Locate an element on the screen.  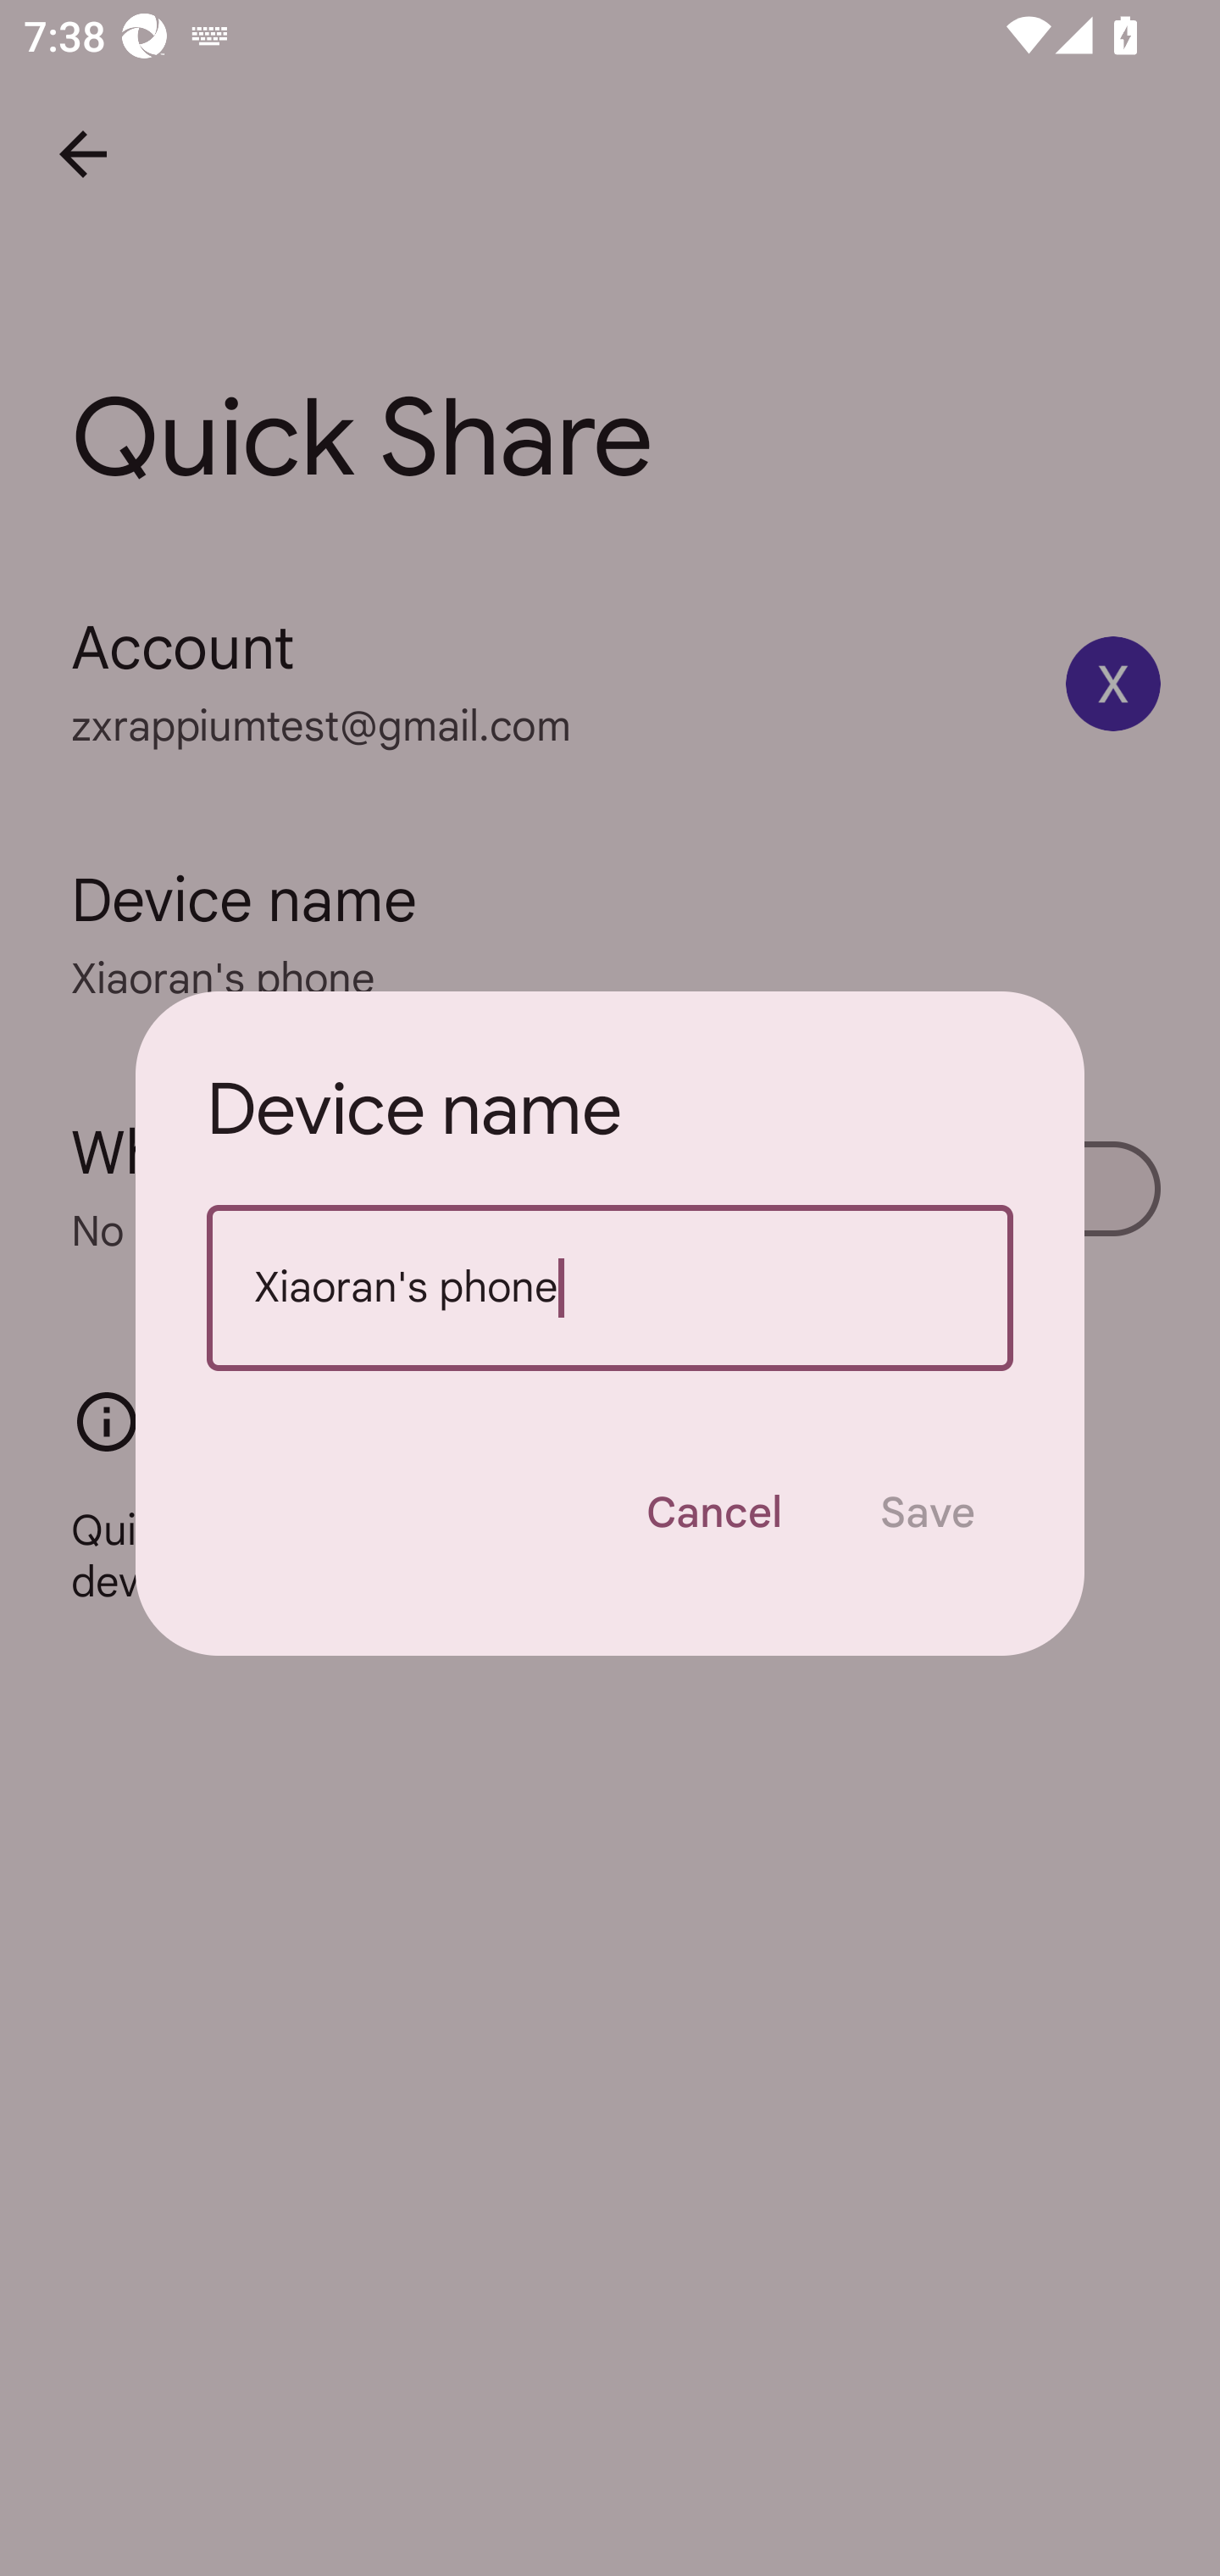
Cancel is located at coordinates (713, 1513).